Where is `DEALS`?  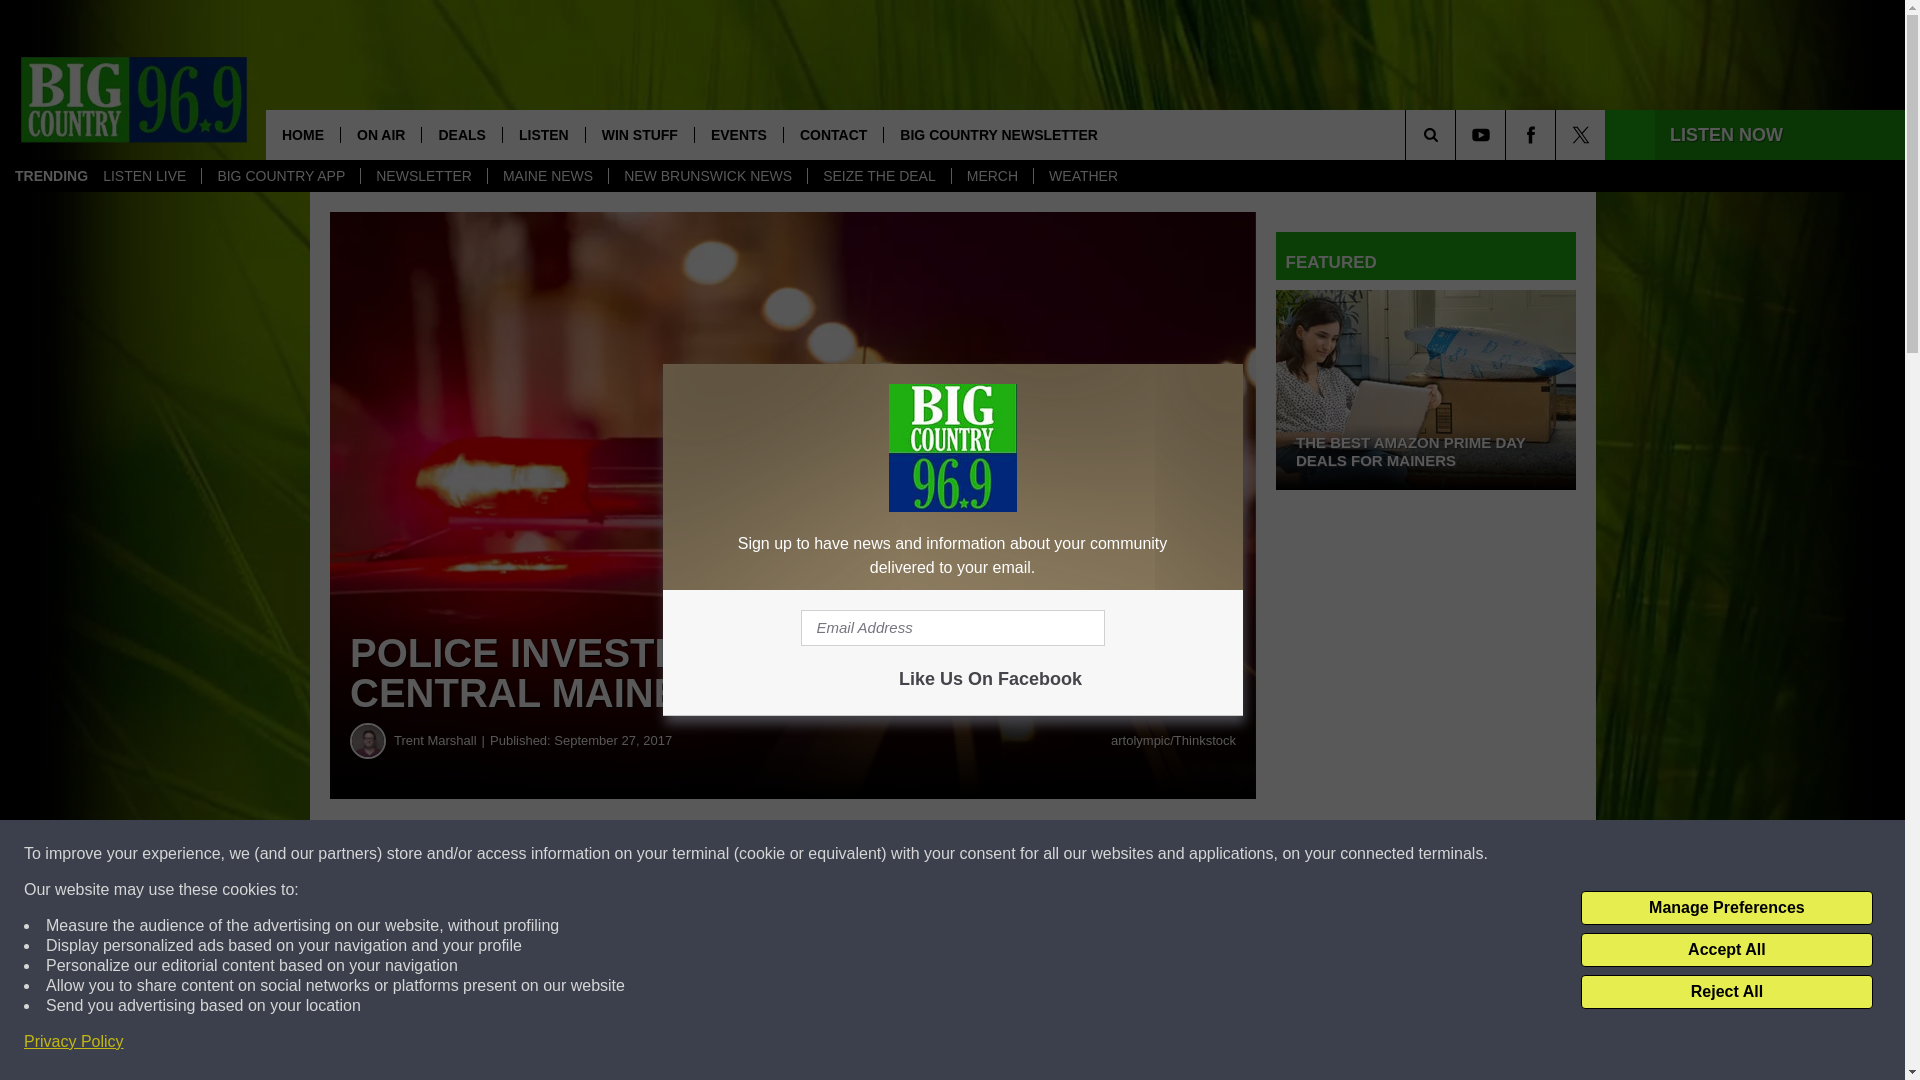 DEALS is located at coordinates (460, 134).